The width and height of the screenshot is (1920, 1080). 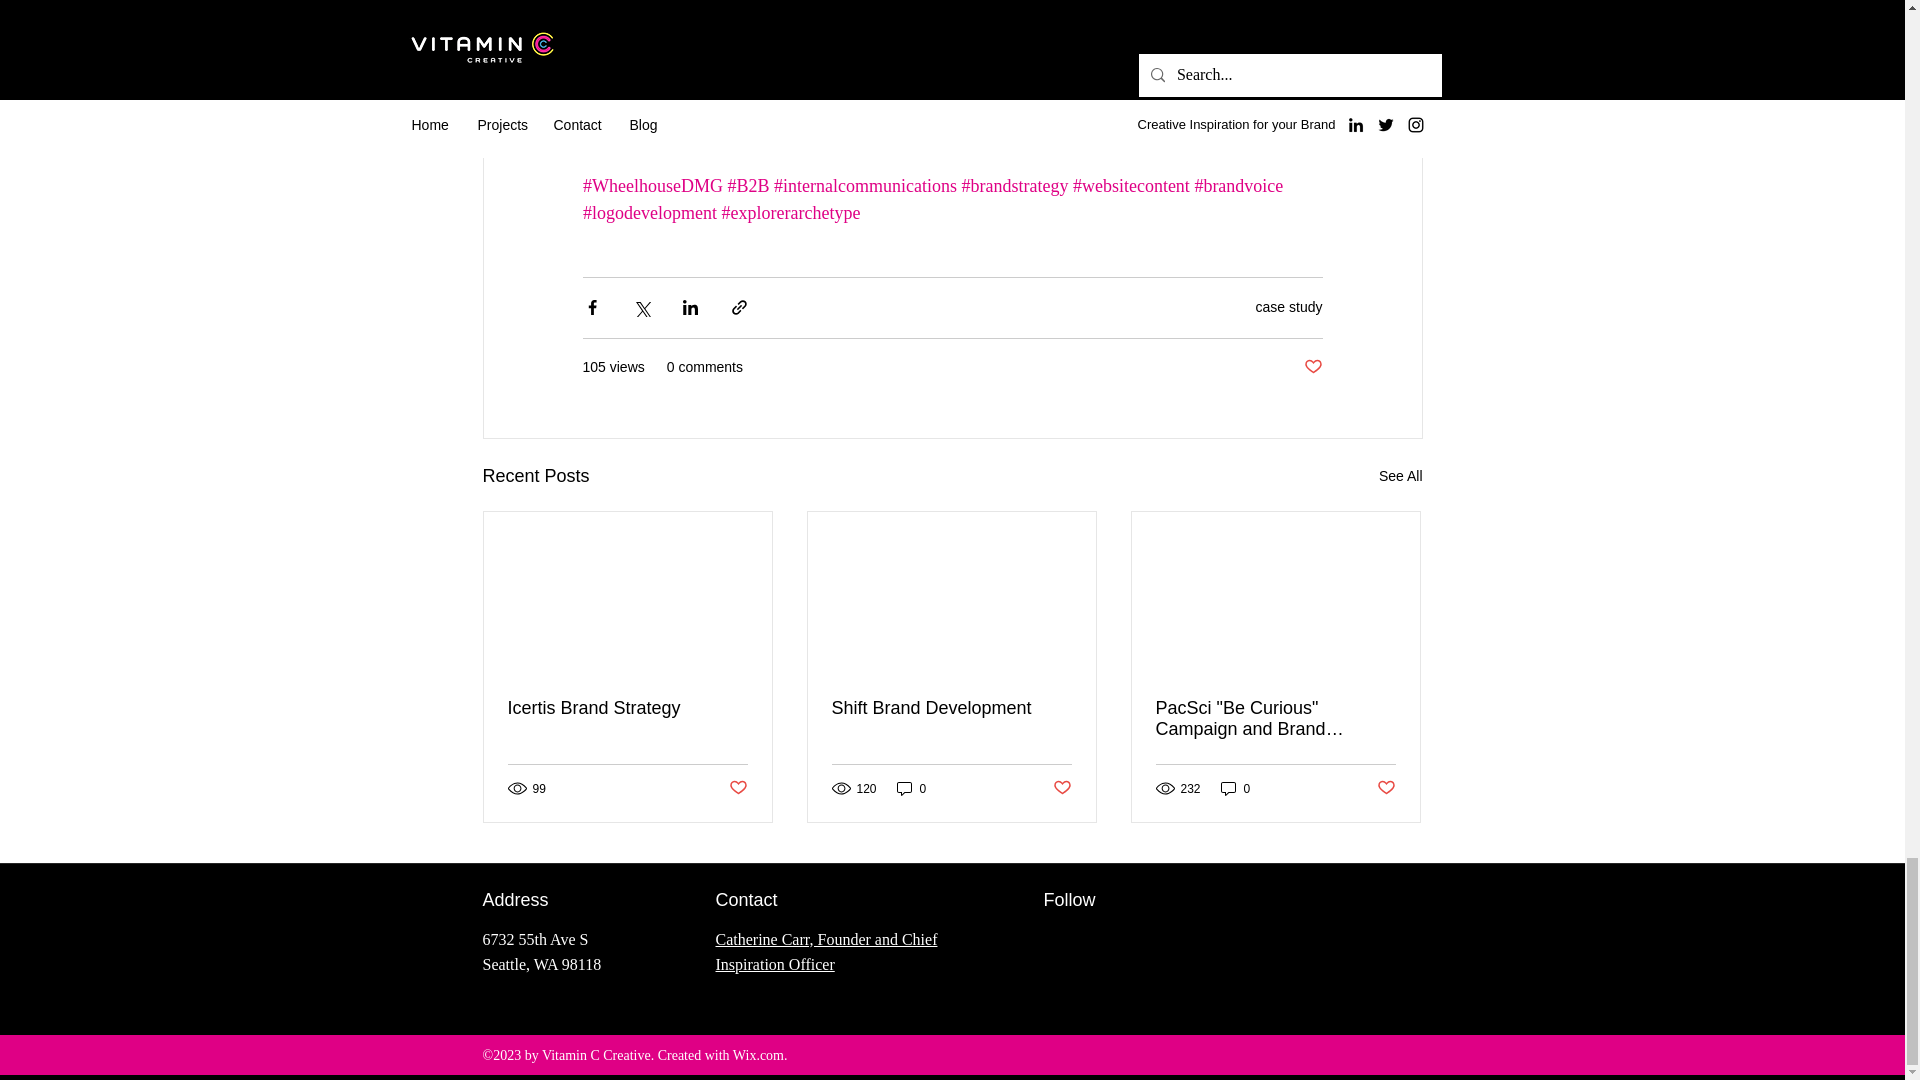 What do you see at coordinates (675, 104) in the screenshot?
I see `Andrew Wicklund Design` at bounding box center [675, 104].